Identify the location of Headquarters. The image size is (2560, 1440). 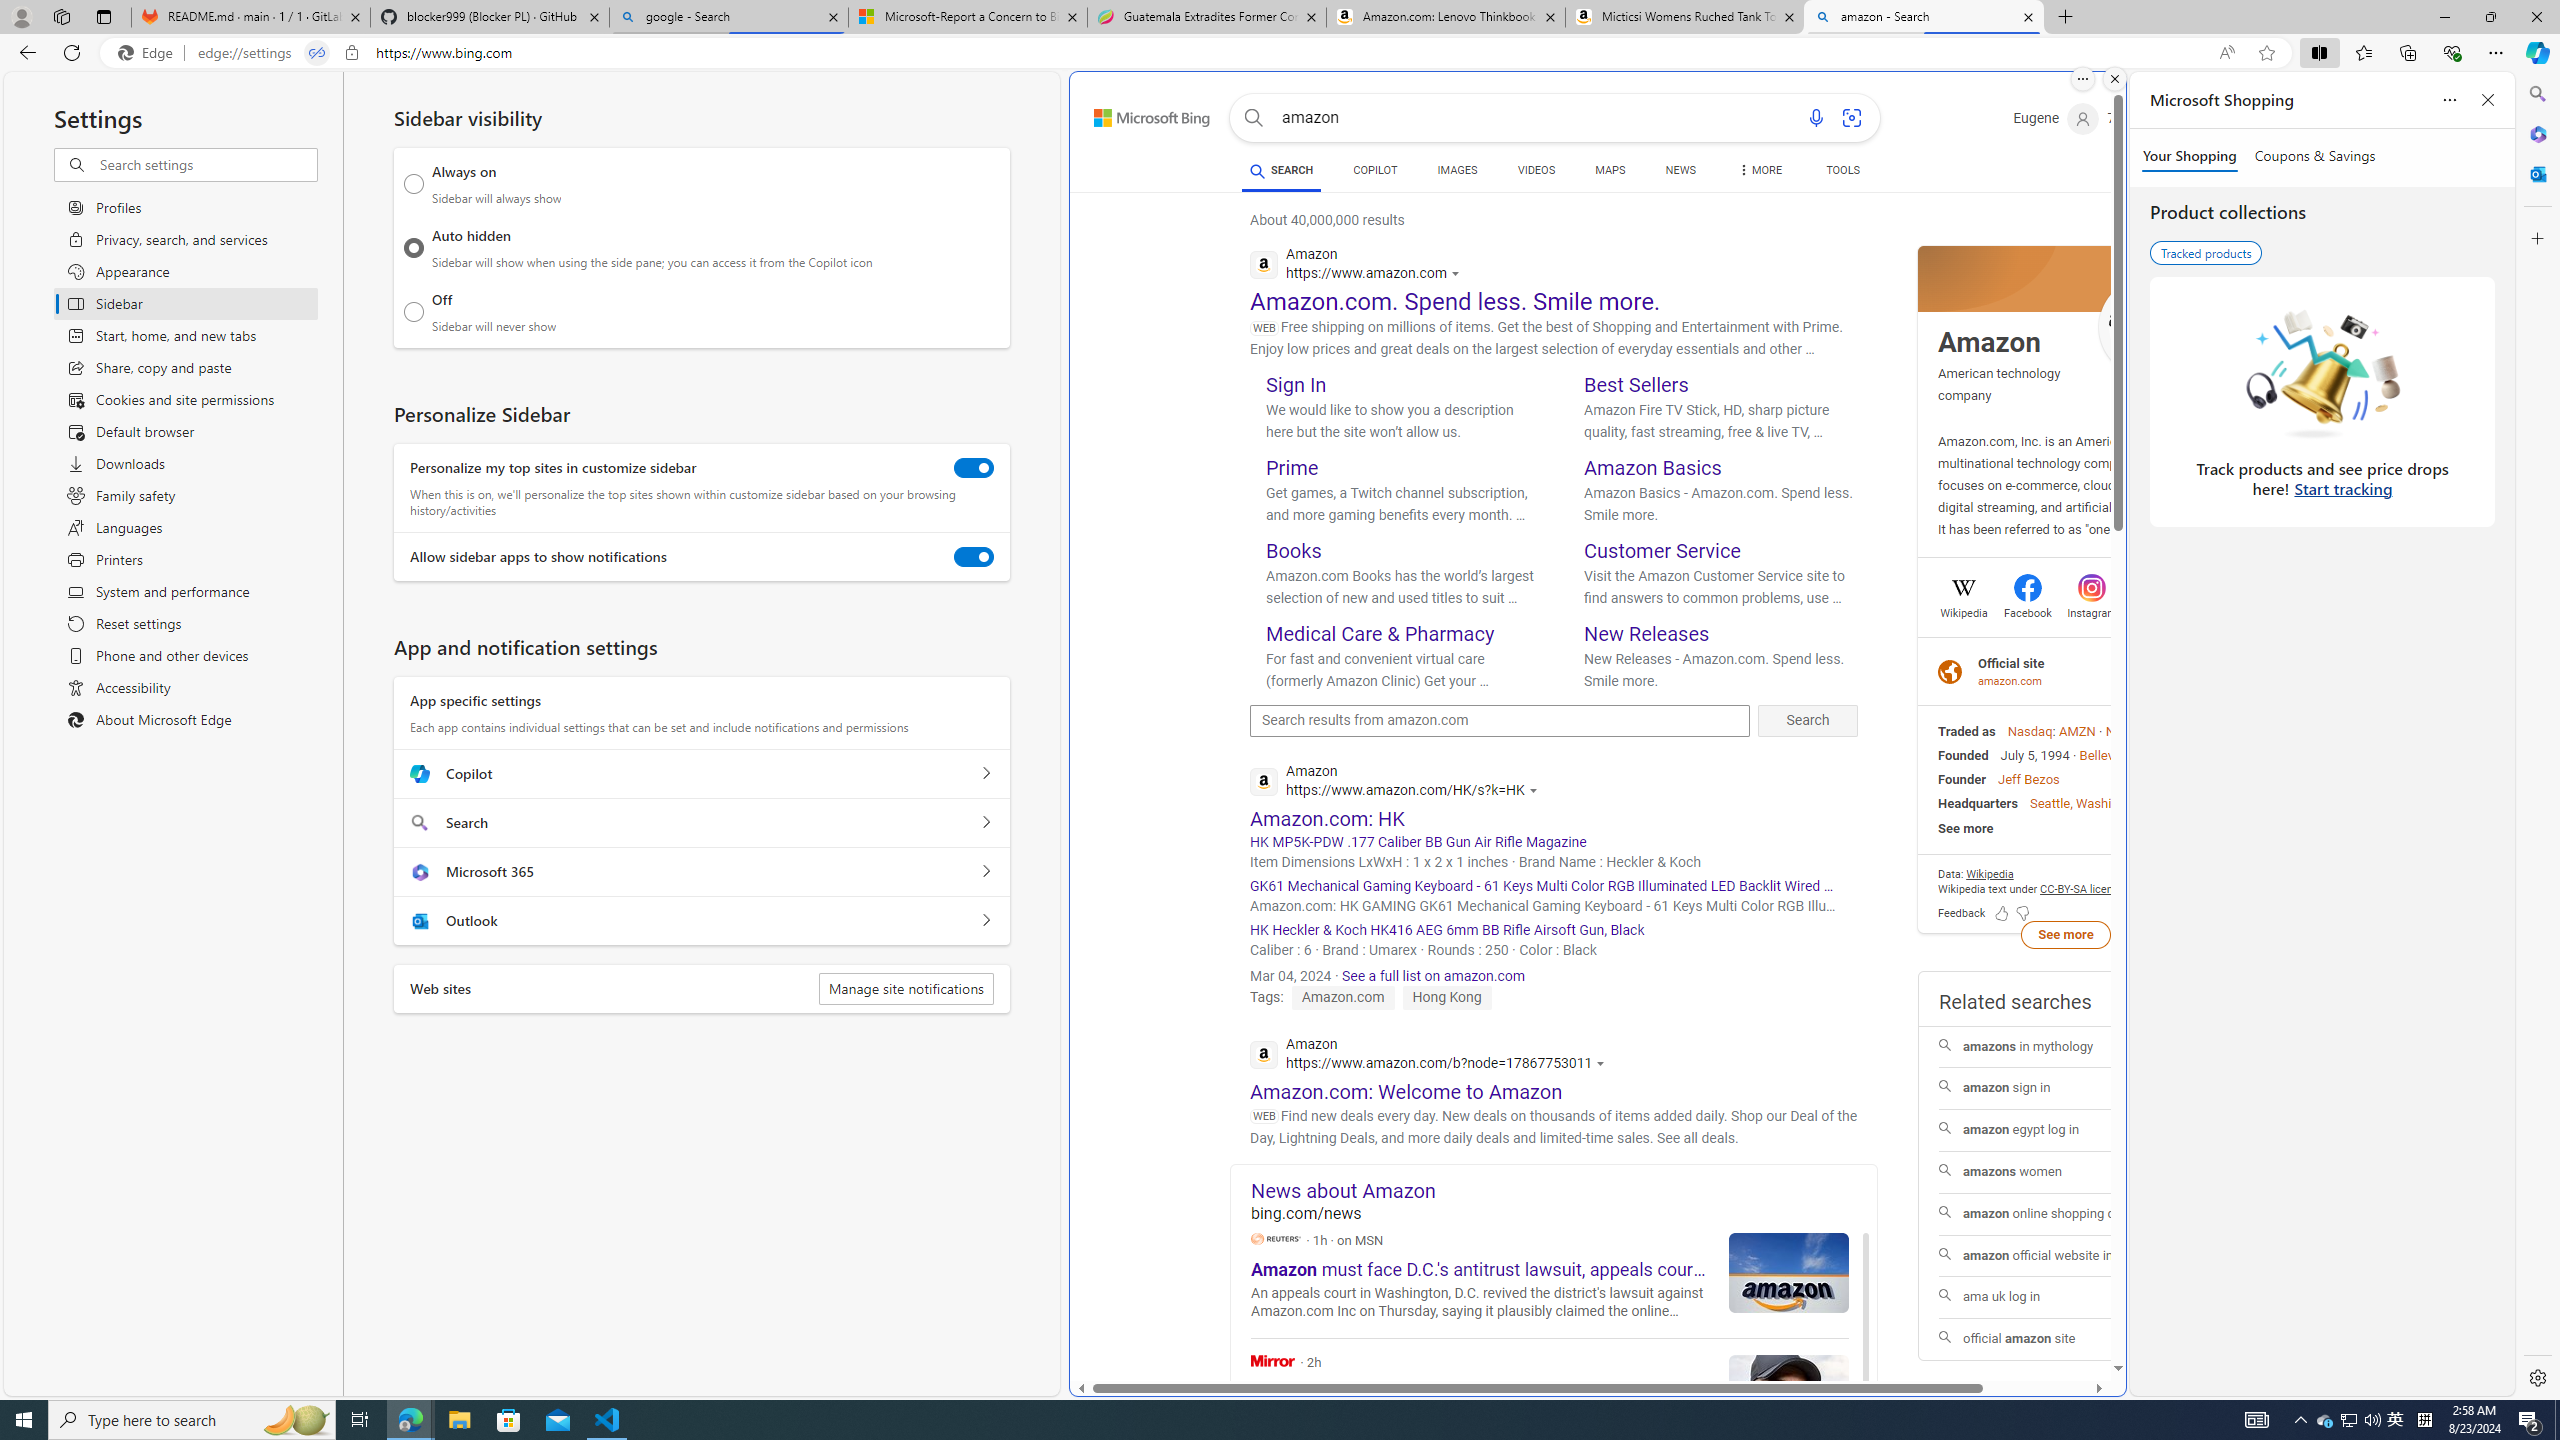
(1977, 803).